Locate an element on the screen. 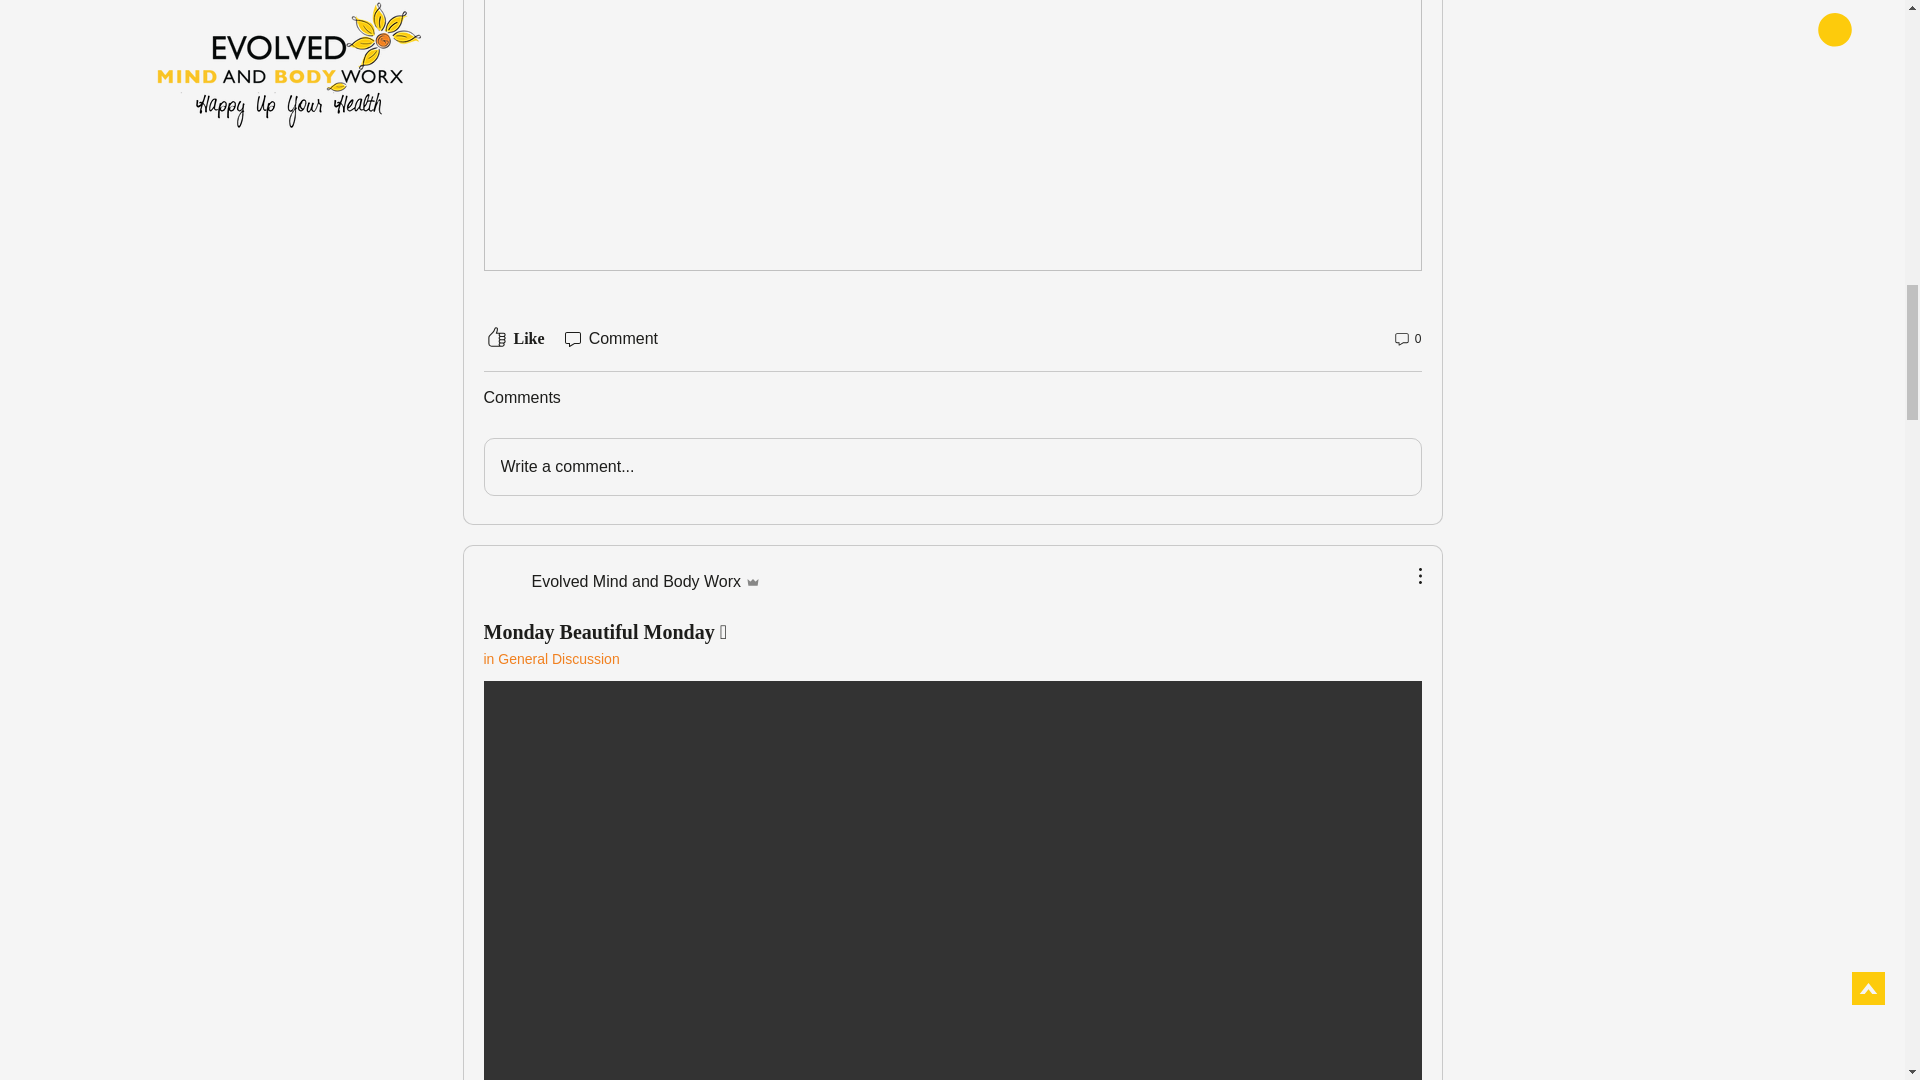 This screenshot has height=1080, width=1920. in General Discussion is located at coordinates (552, 659).